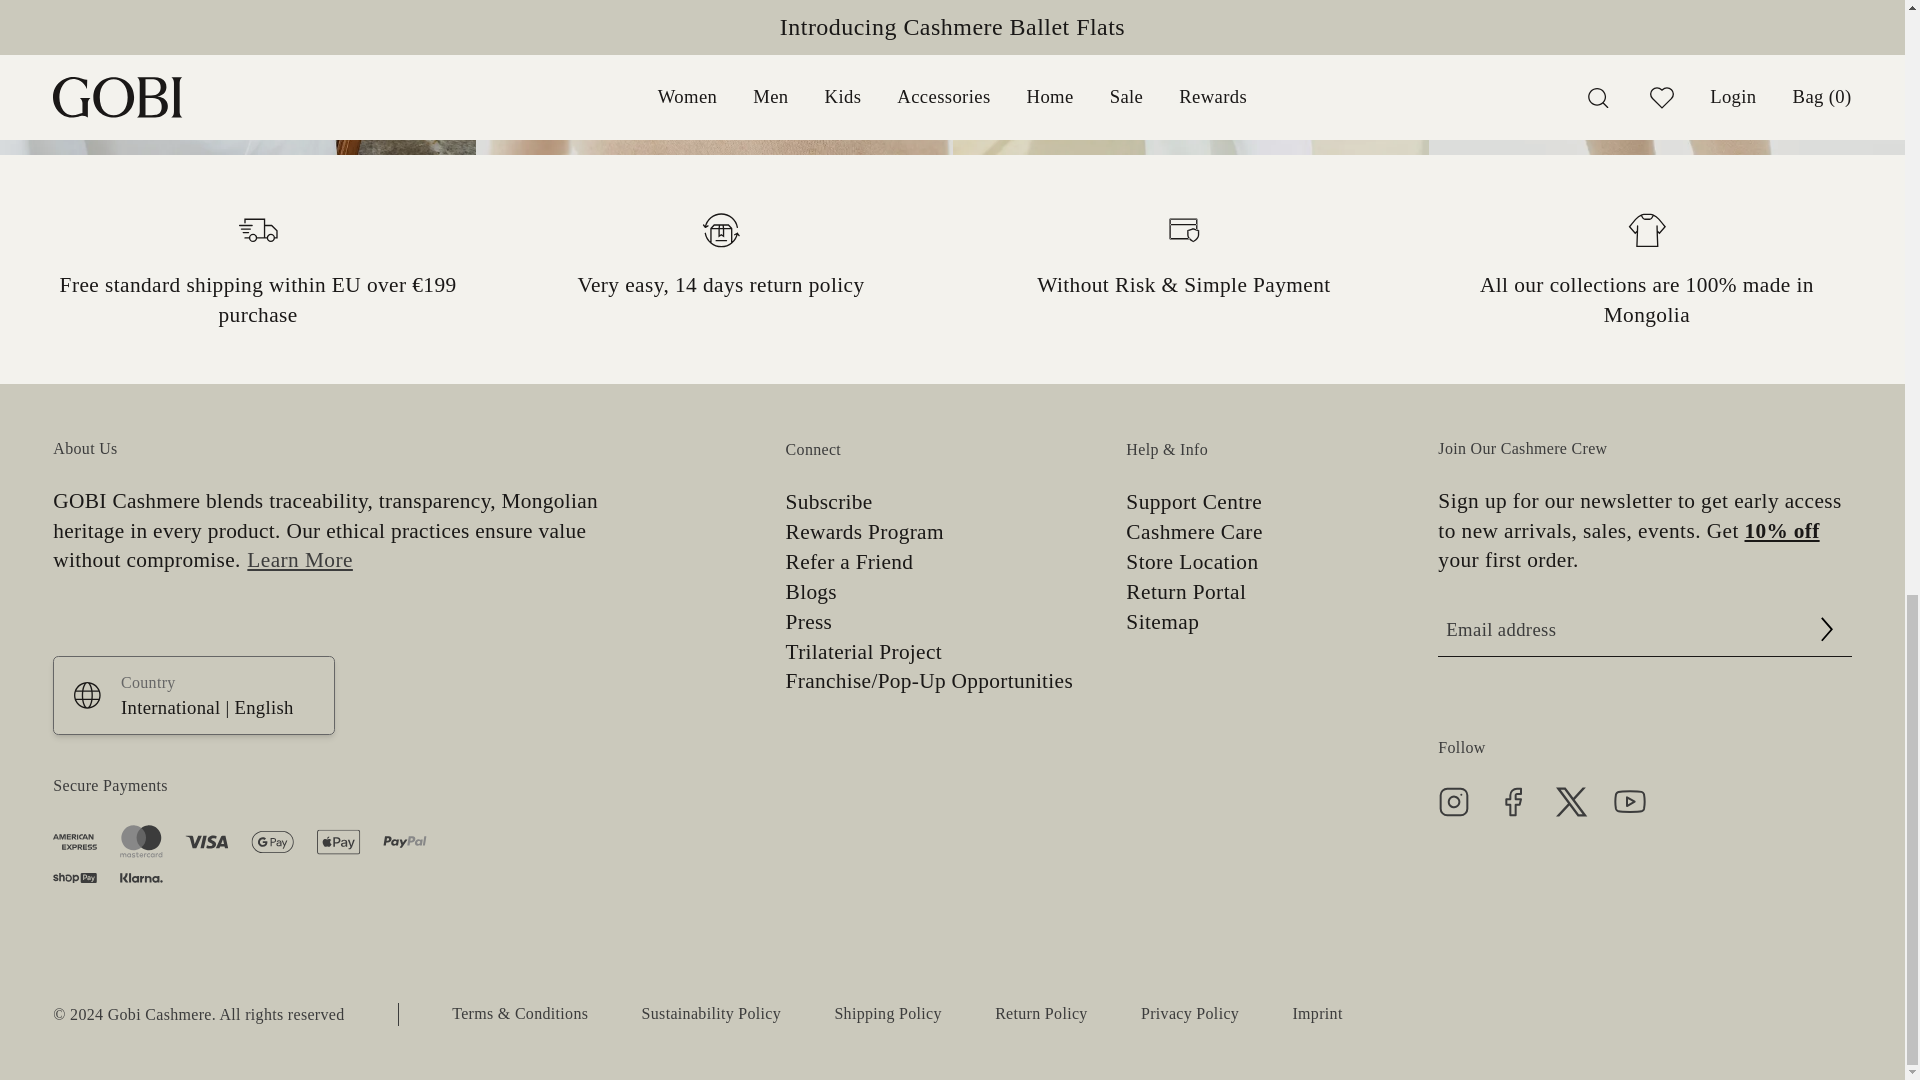 Image resolution: width=1920 pixels, height=1080 pixels. I want to click on Trilaterial Project, so click(864, 653).